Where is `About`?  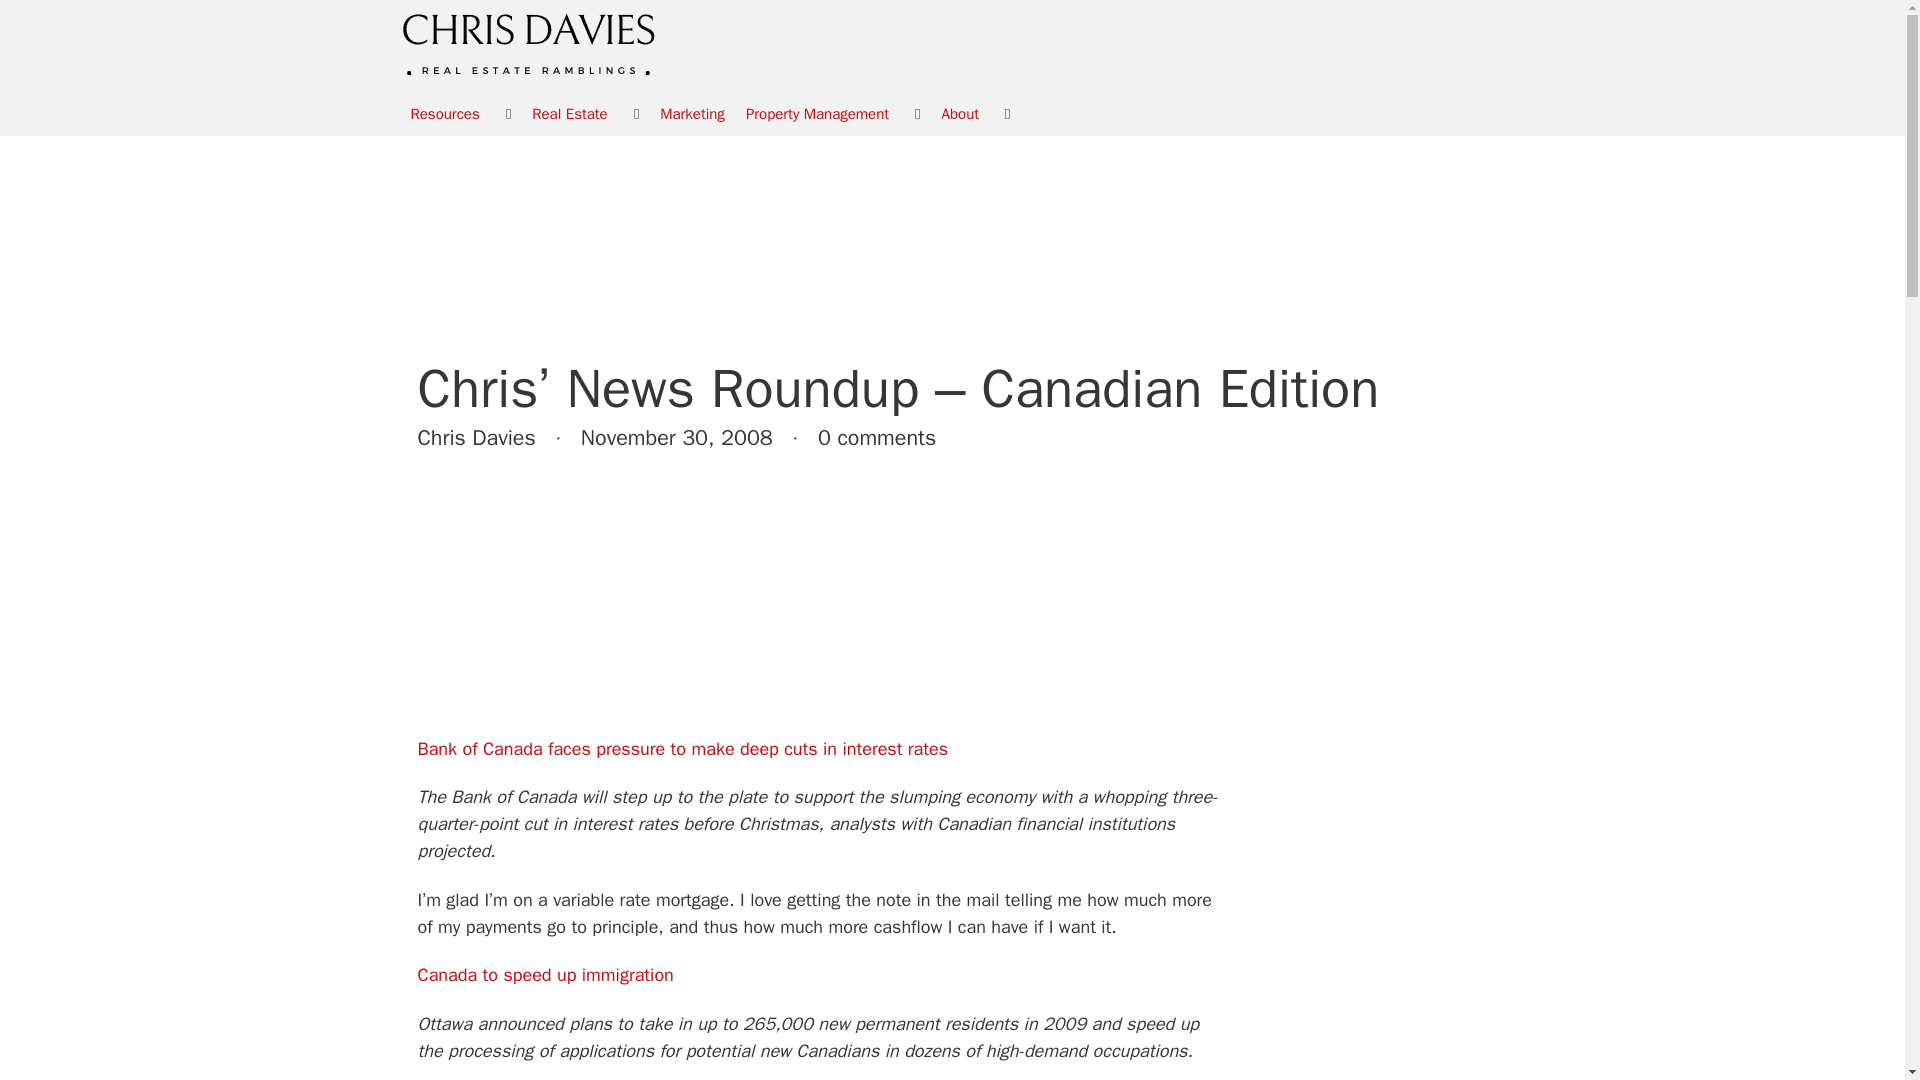 About is located at coordinates (960, 114).